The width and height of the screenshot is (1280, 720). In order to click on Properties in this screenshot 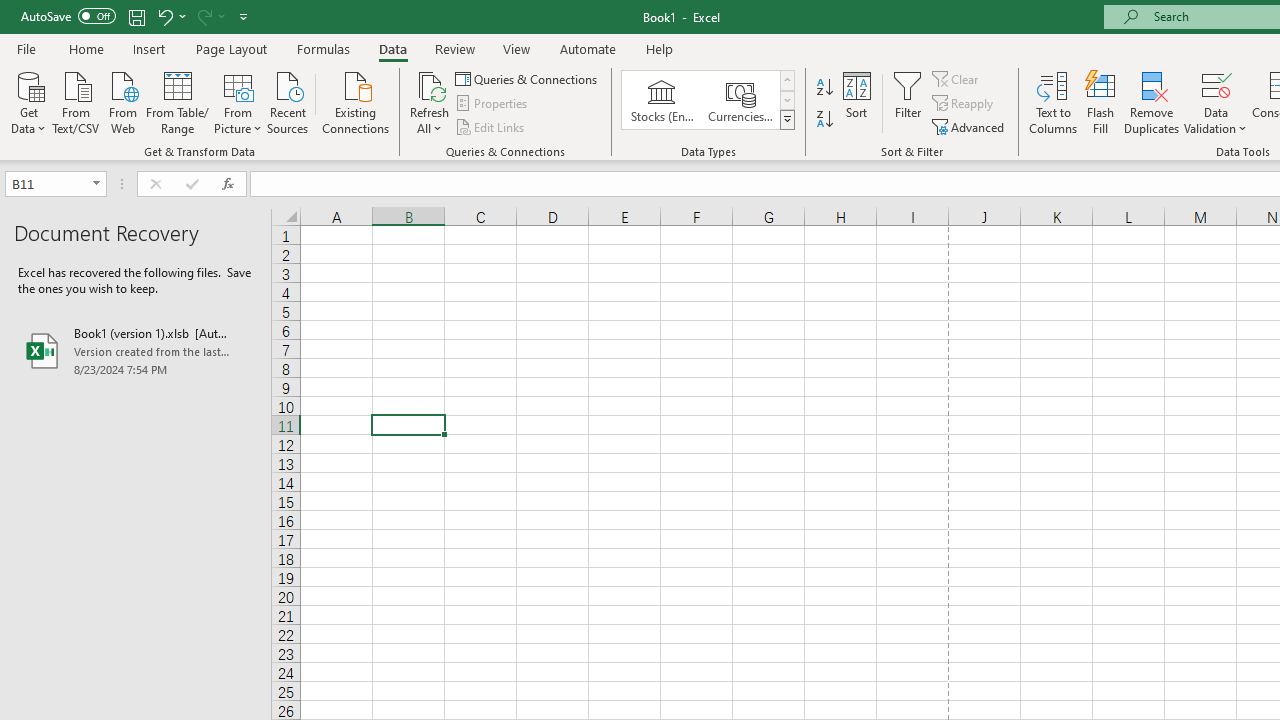, I will do `click(492, 104)`.